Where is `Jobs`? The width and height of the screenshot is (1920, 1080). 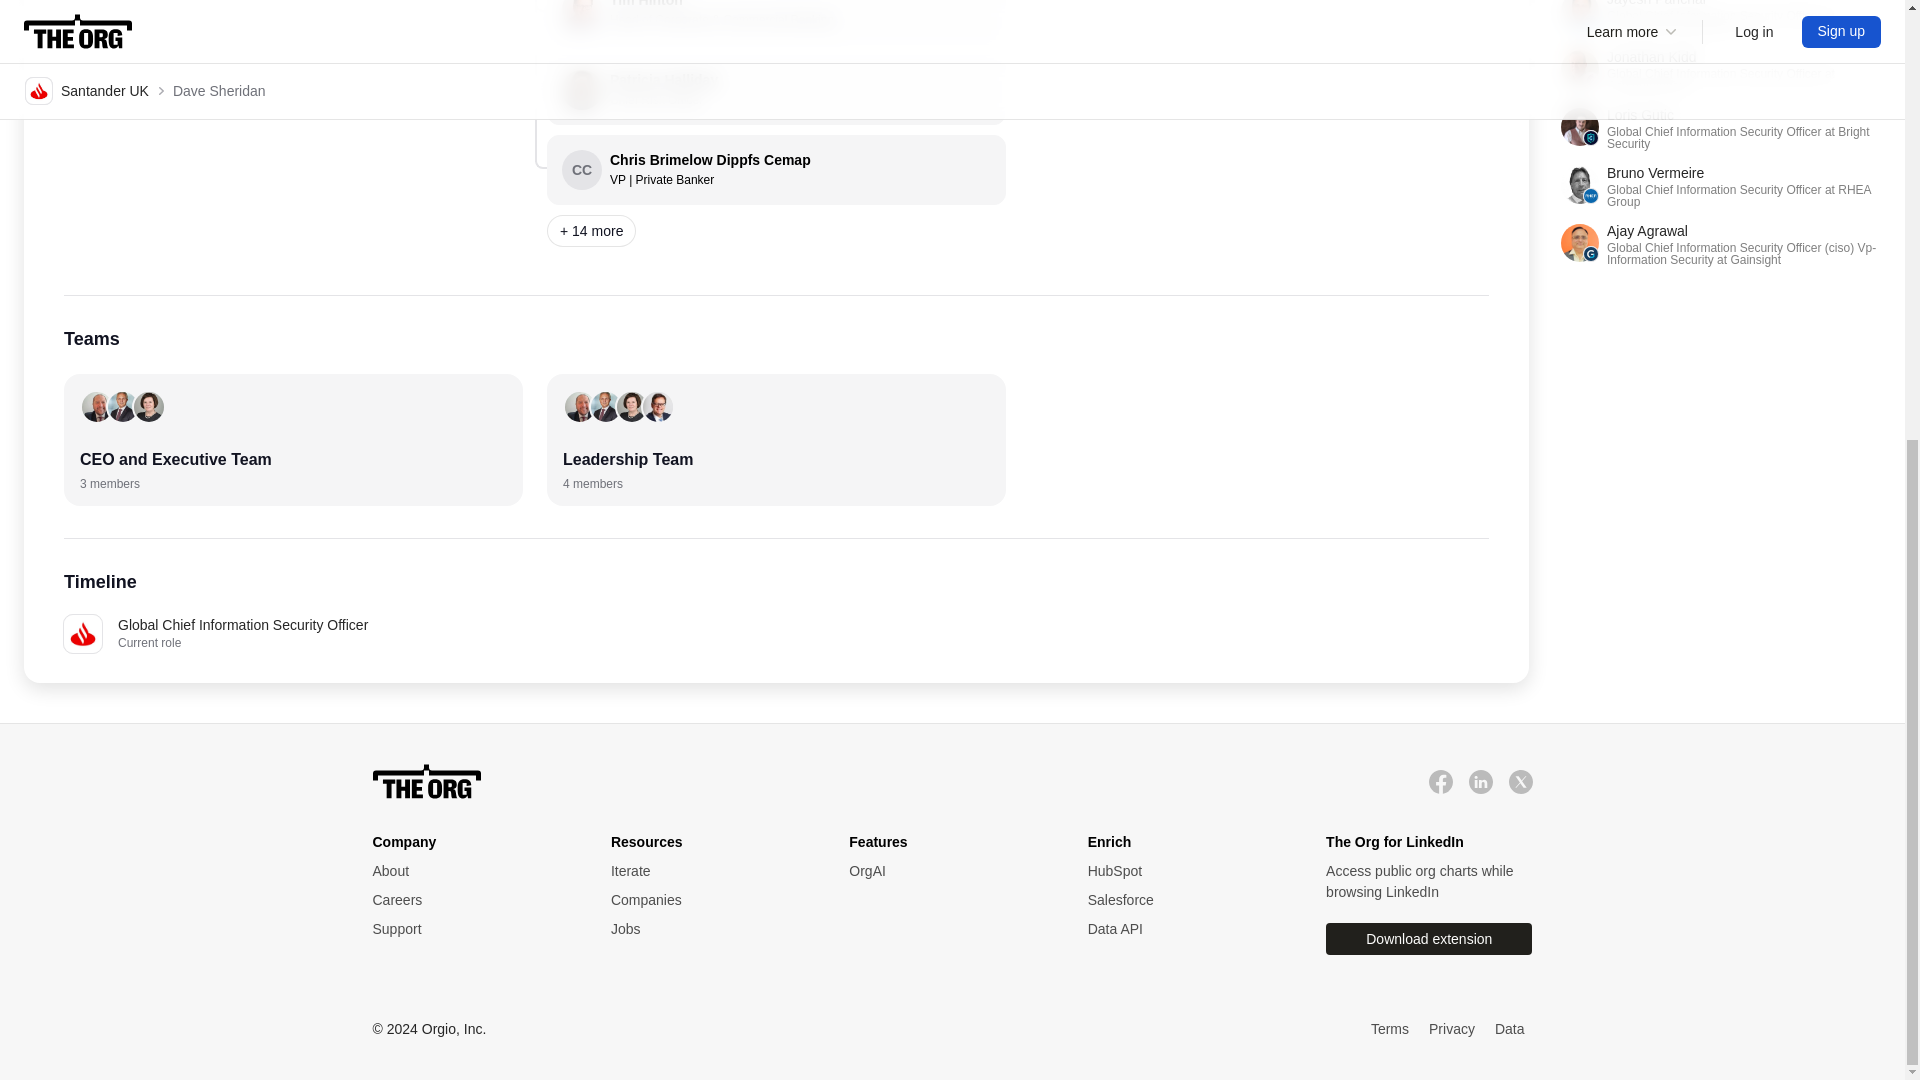 Jobs is located at coordinates (1187, 871).